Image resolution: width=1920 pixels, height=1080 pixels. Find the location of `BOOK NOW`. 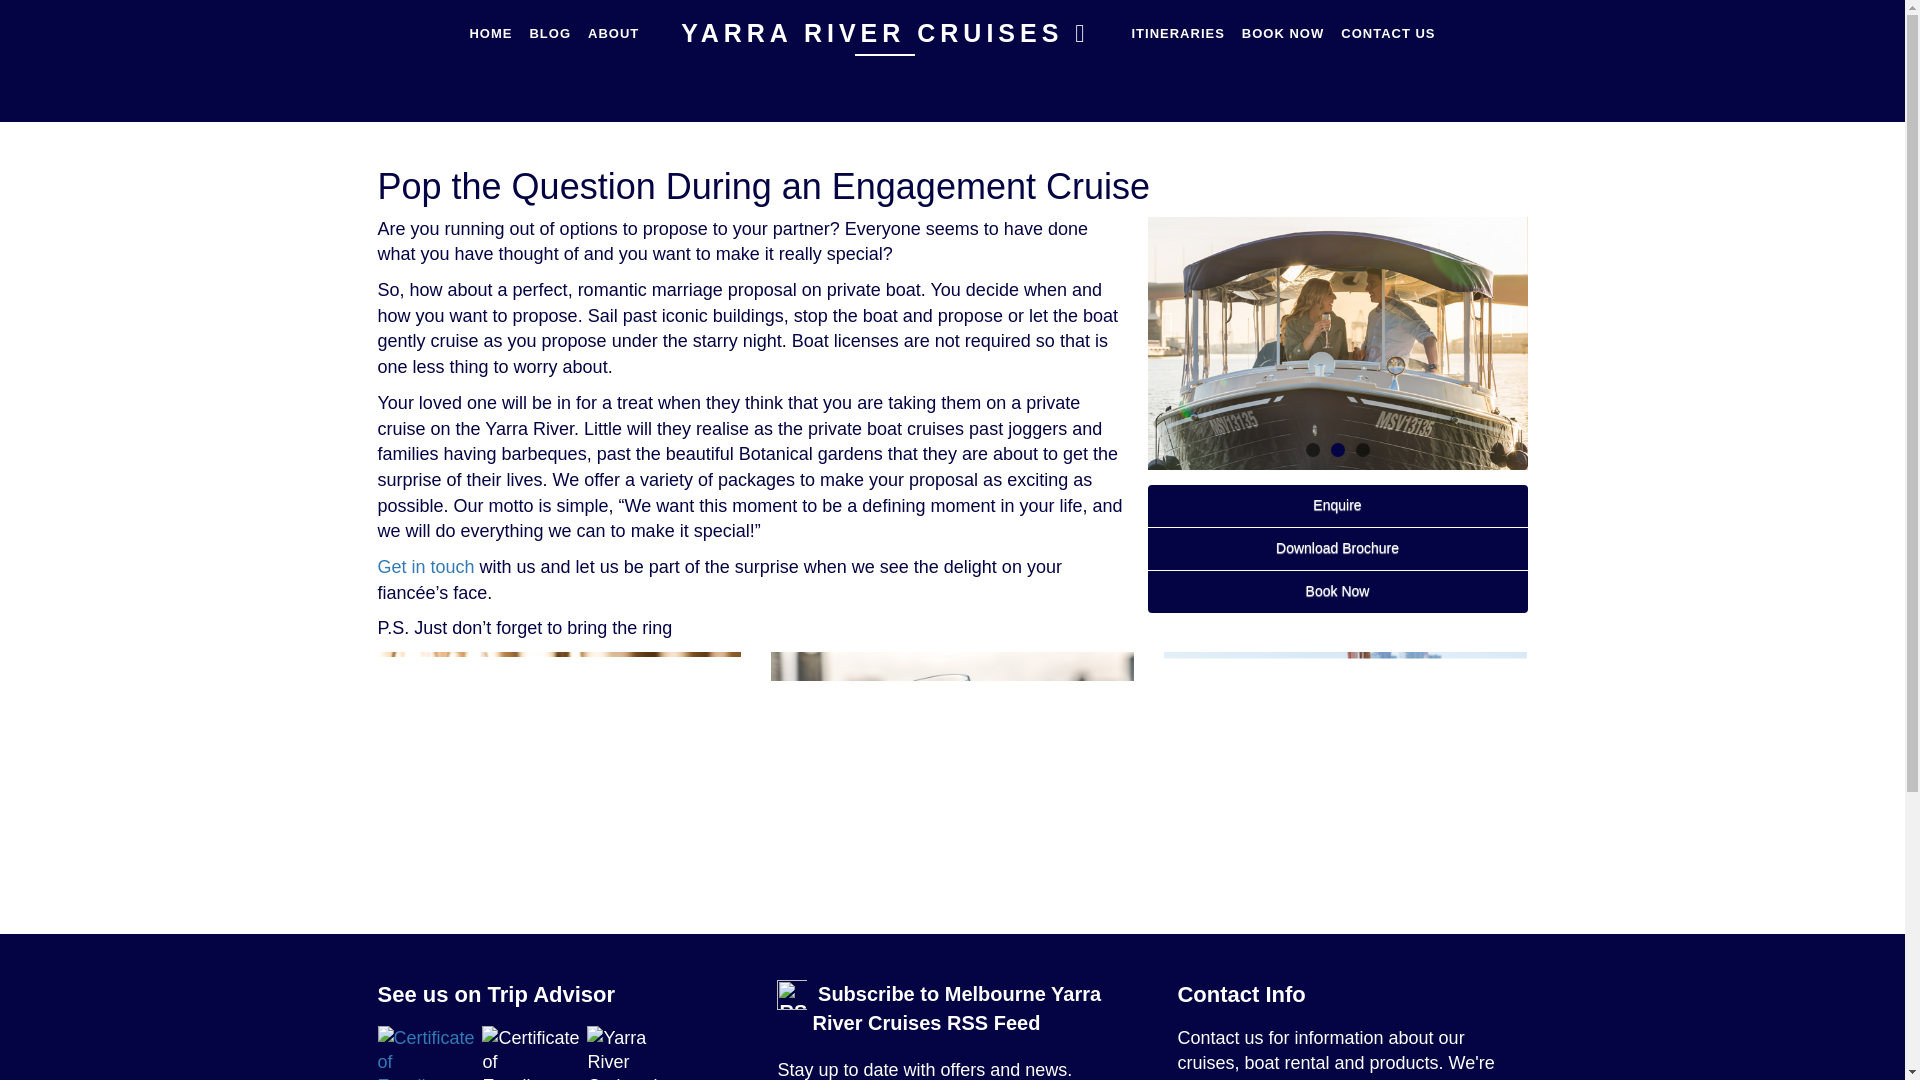

BOOK NOW is located at coordinates (1282, 33).